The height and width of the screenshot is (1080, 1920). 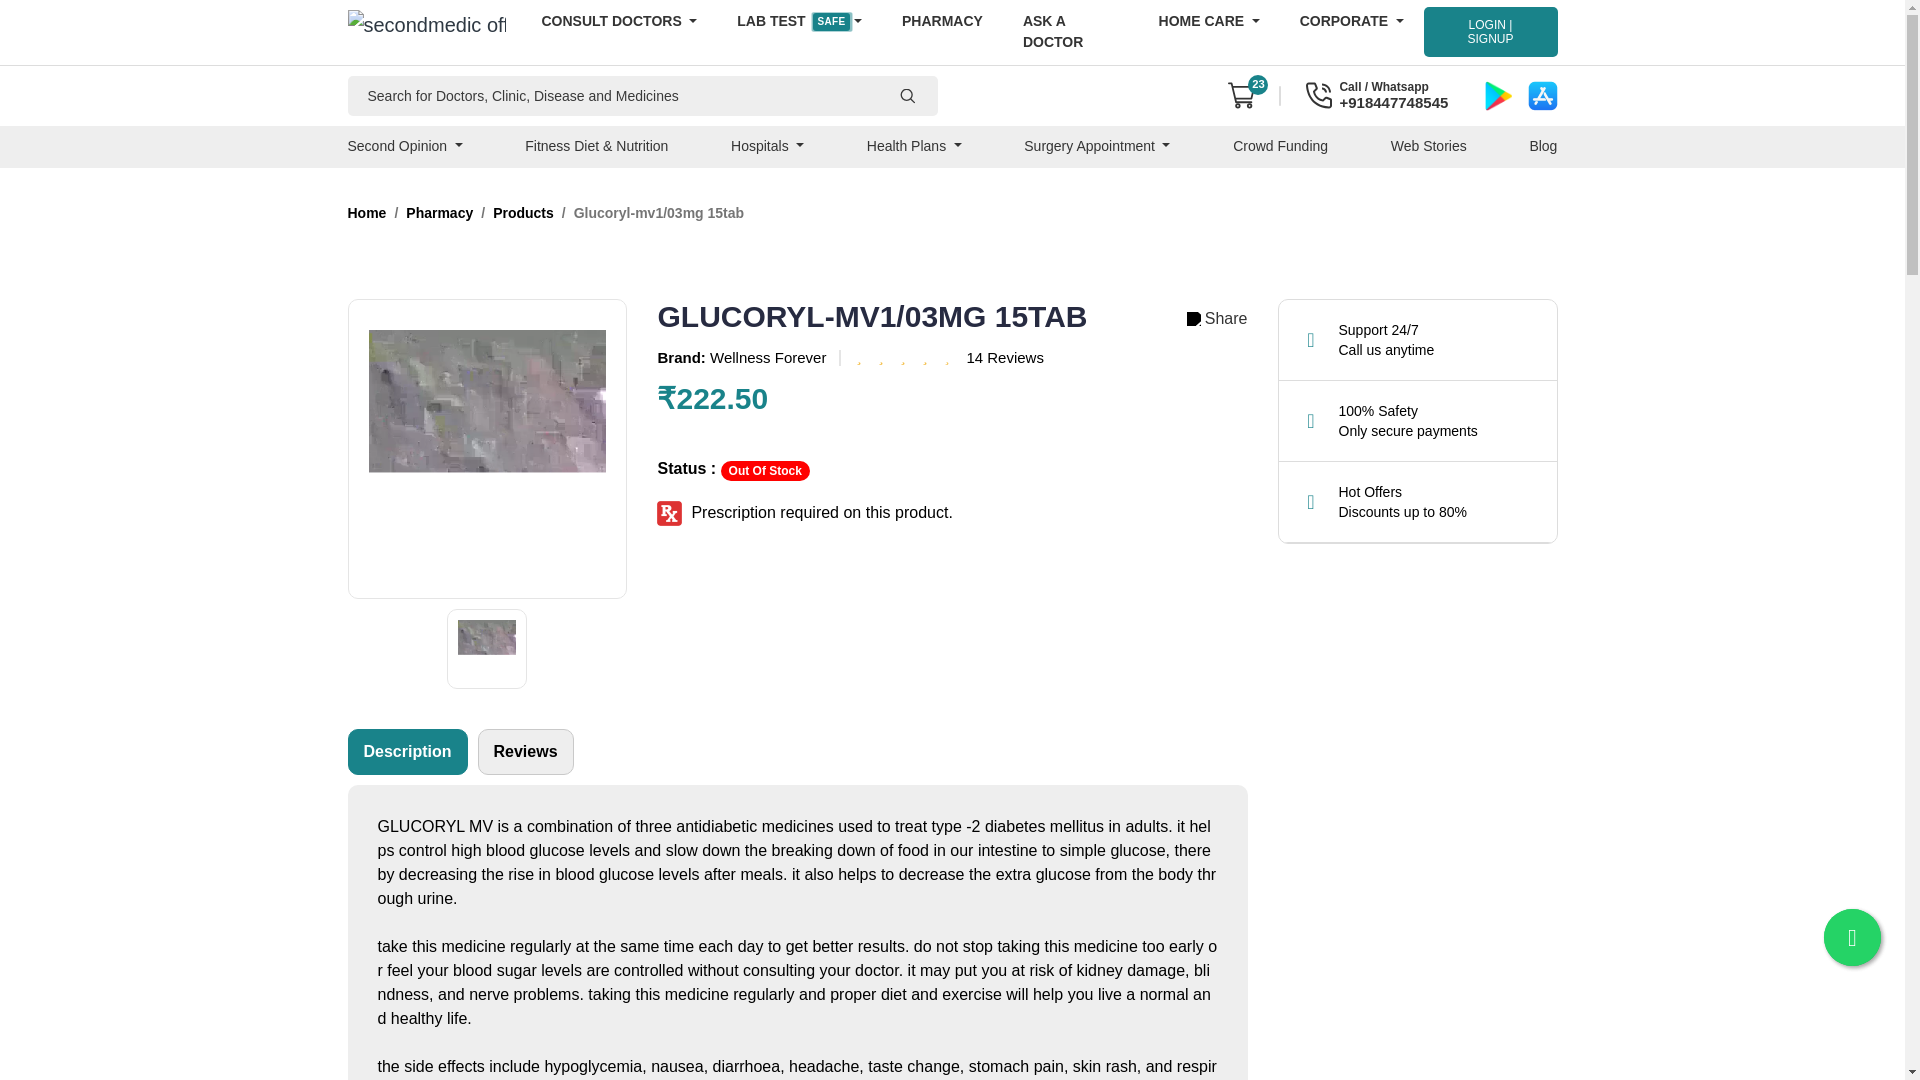 What do you see at coordinates (1352, 21) in the screenshot?
I see `CORPORATE` at bounding box center [1352, 21].